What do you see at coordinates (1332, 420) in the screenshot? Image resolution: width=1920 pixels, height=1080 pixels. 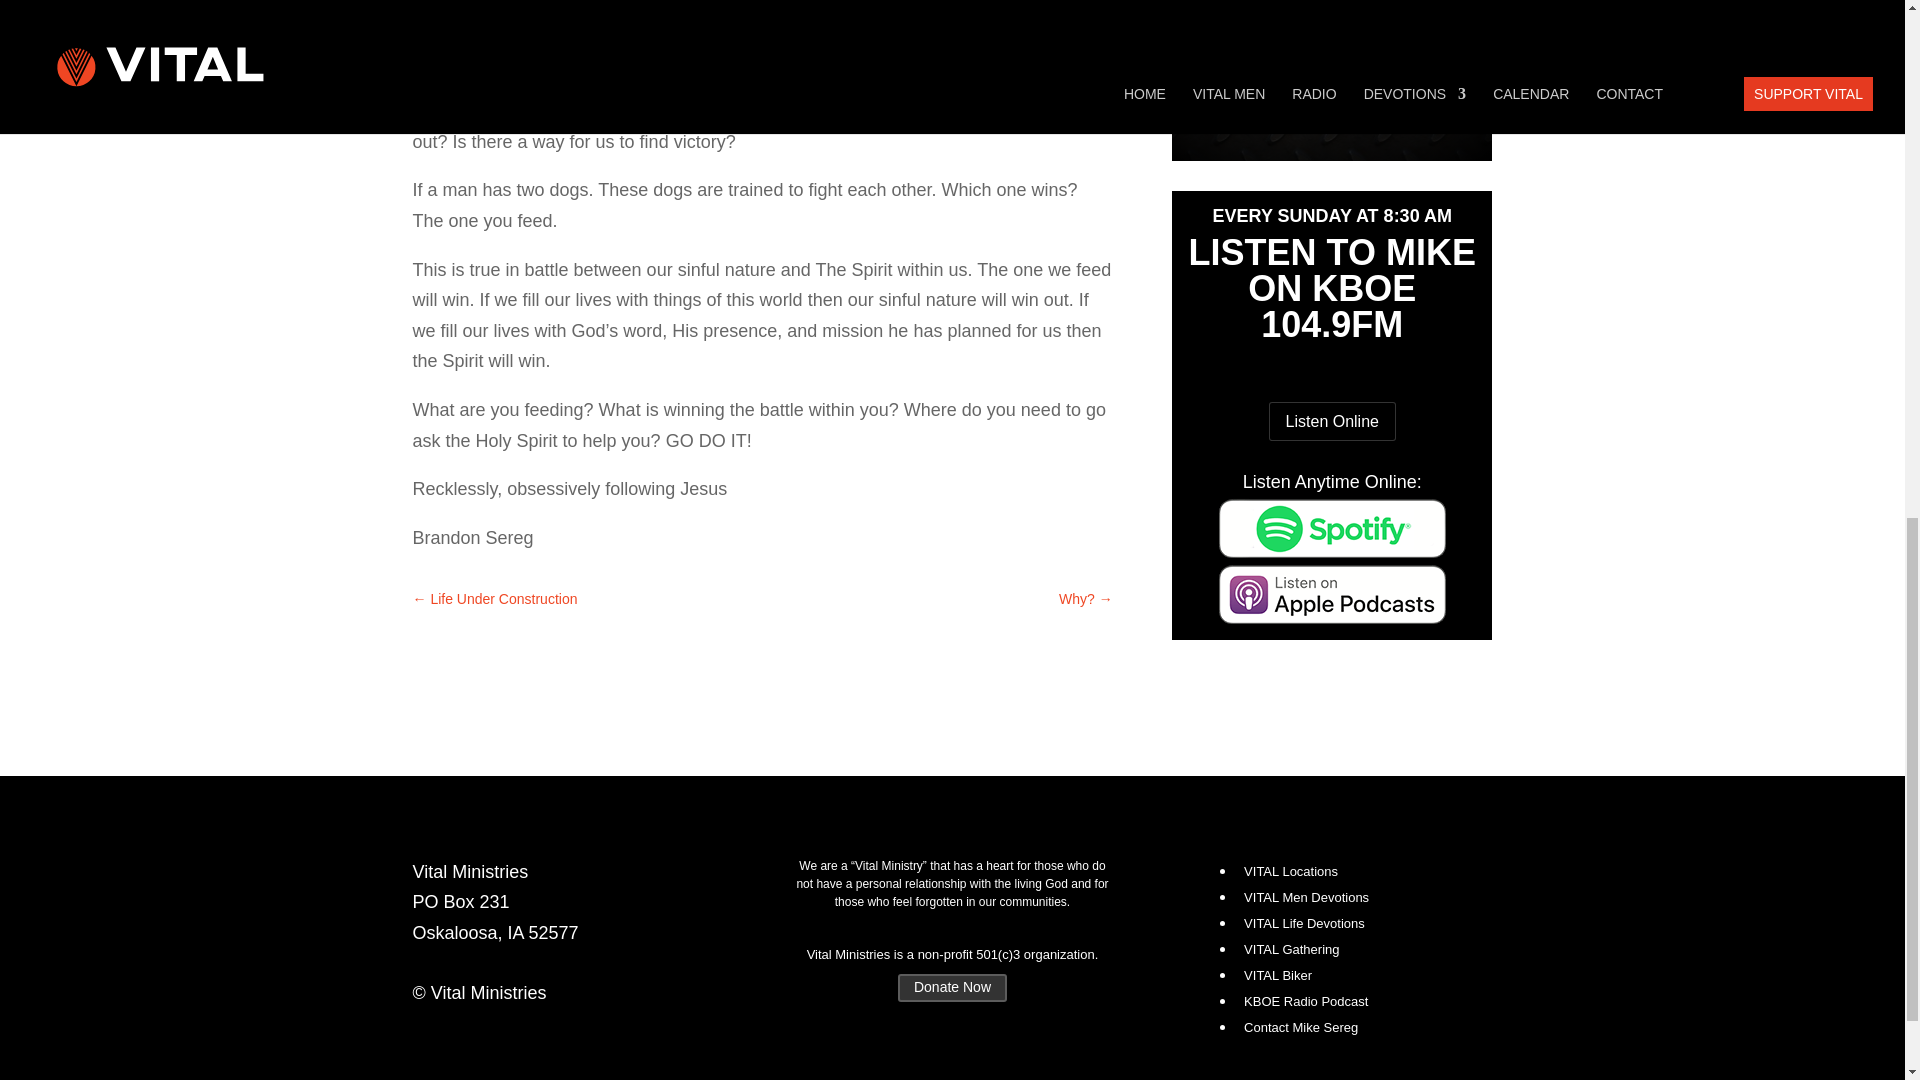 I see `Listen Online` at bounding box center [1332, 420].